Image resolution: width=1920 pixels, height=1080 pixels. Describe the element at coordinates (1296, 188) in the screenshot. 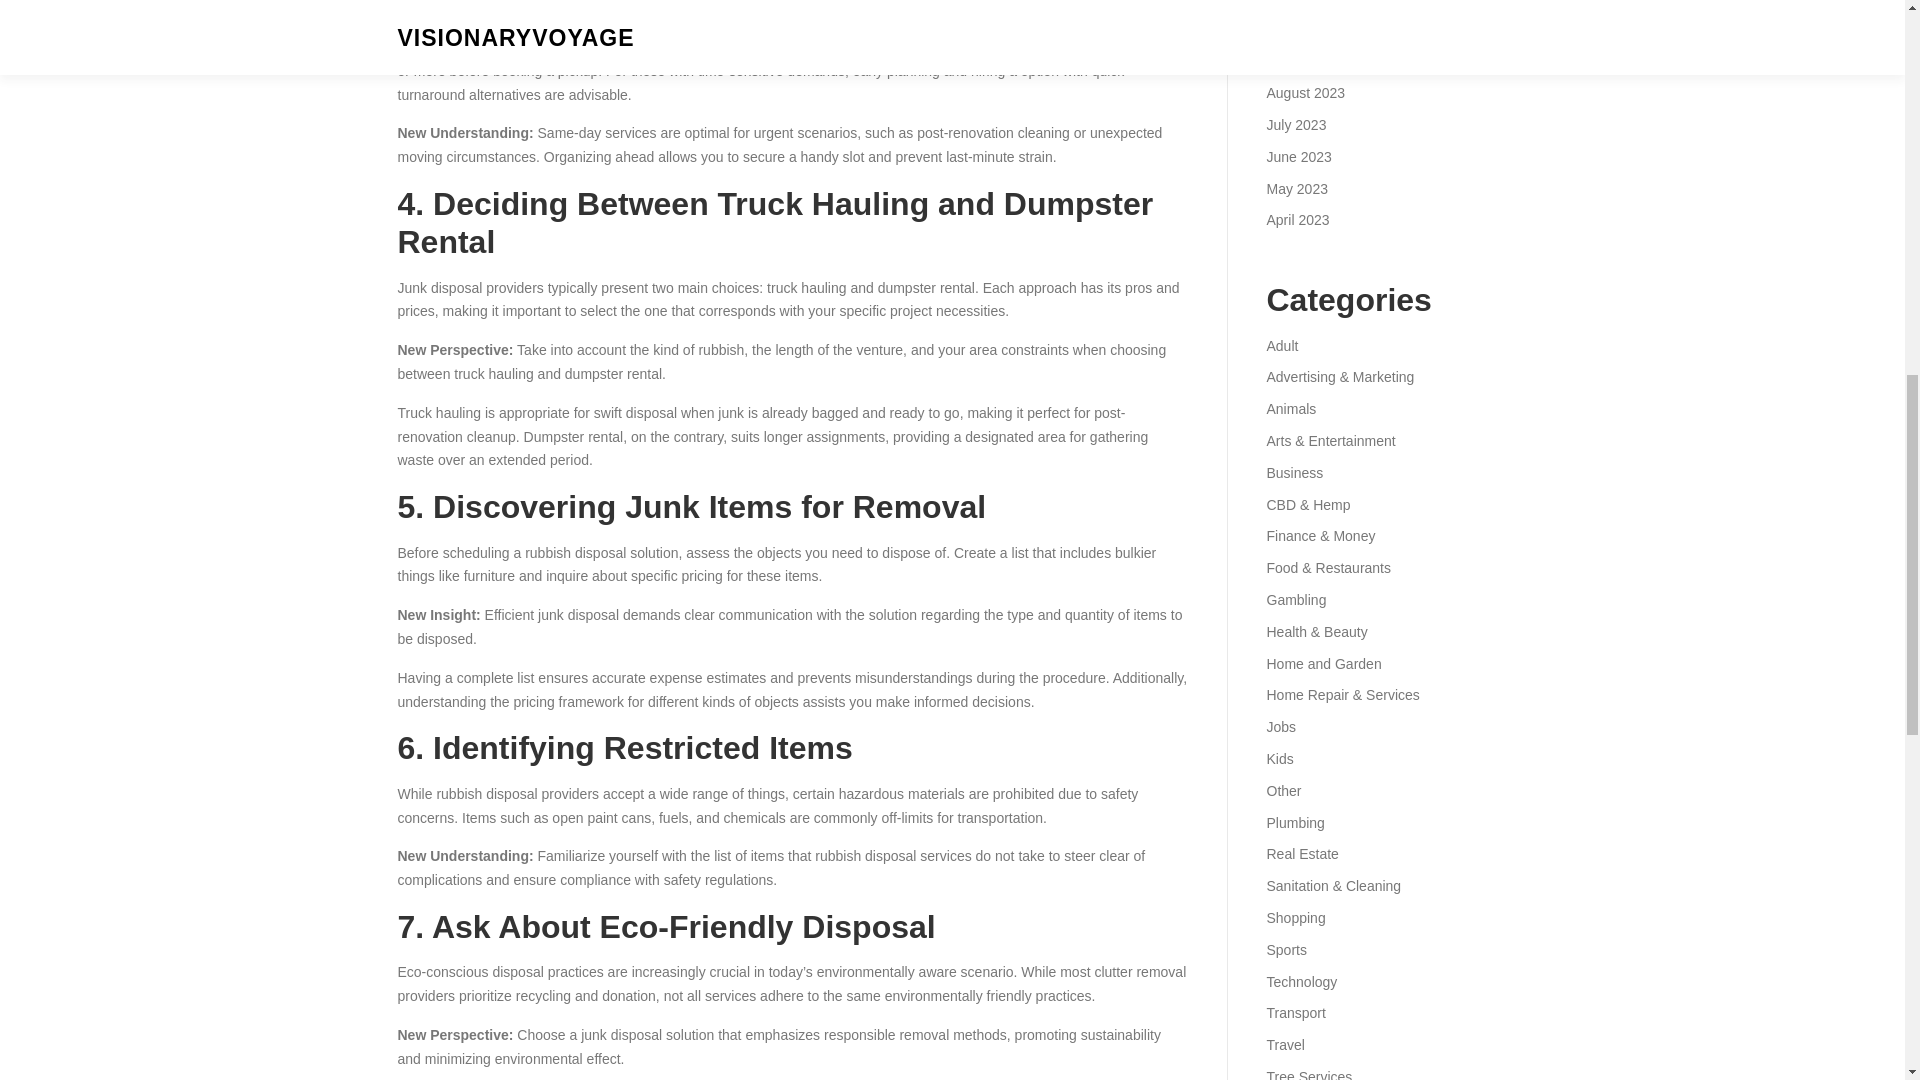

I see `May 2023` at that location.